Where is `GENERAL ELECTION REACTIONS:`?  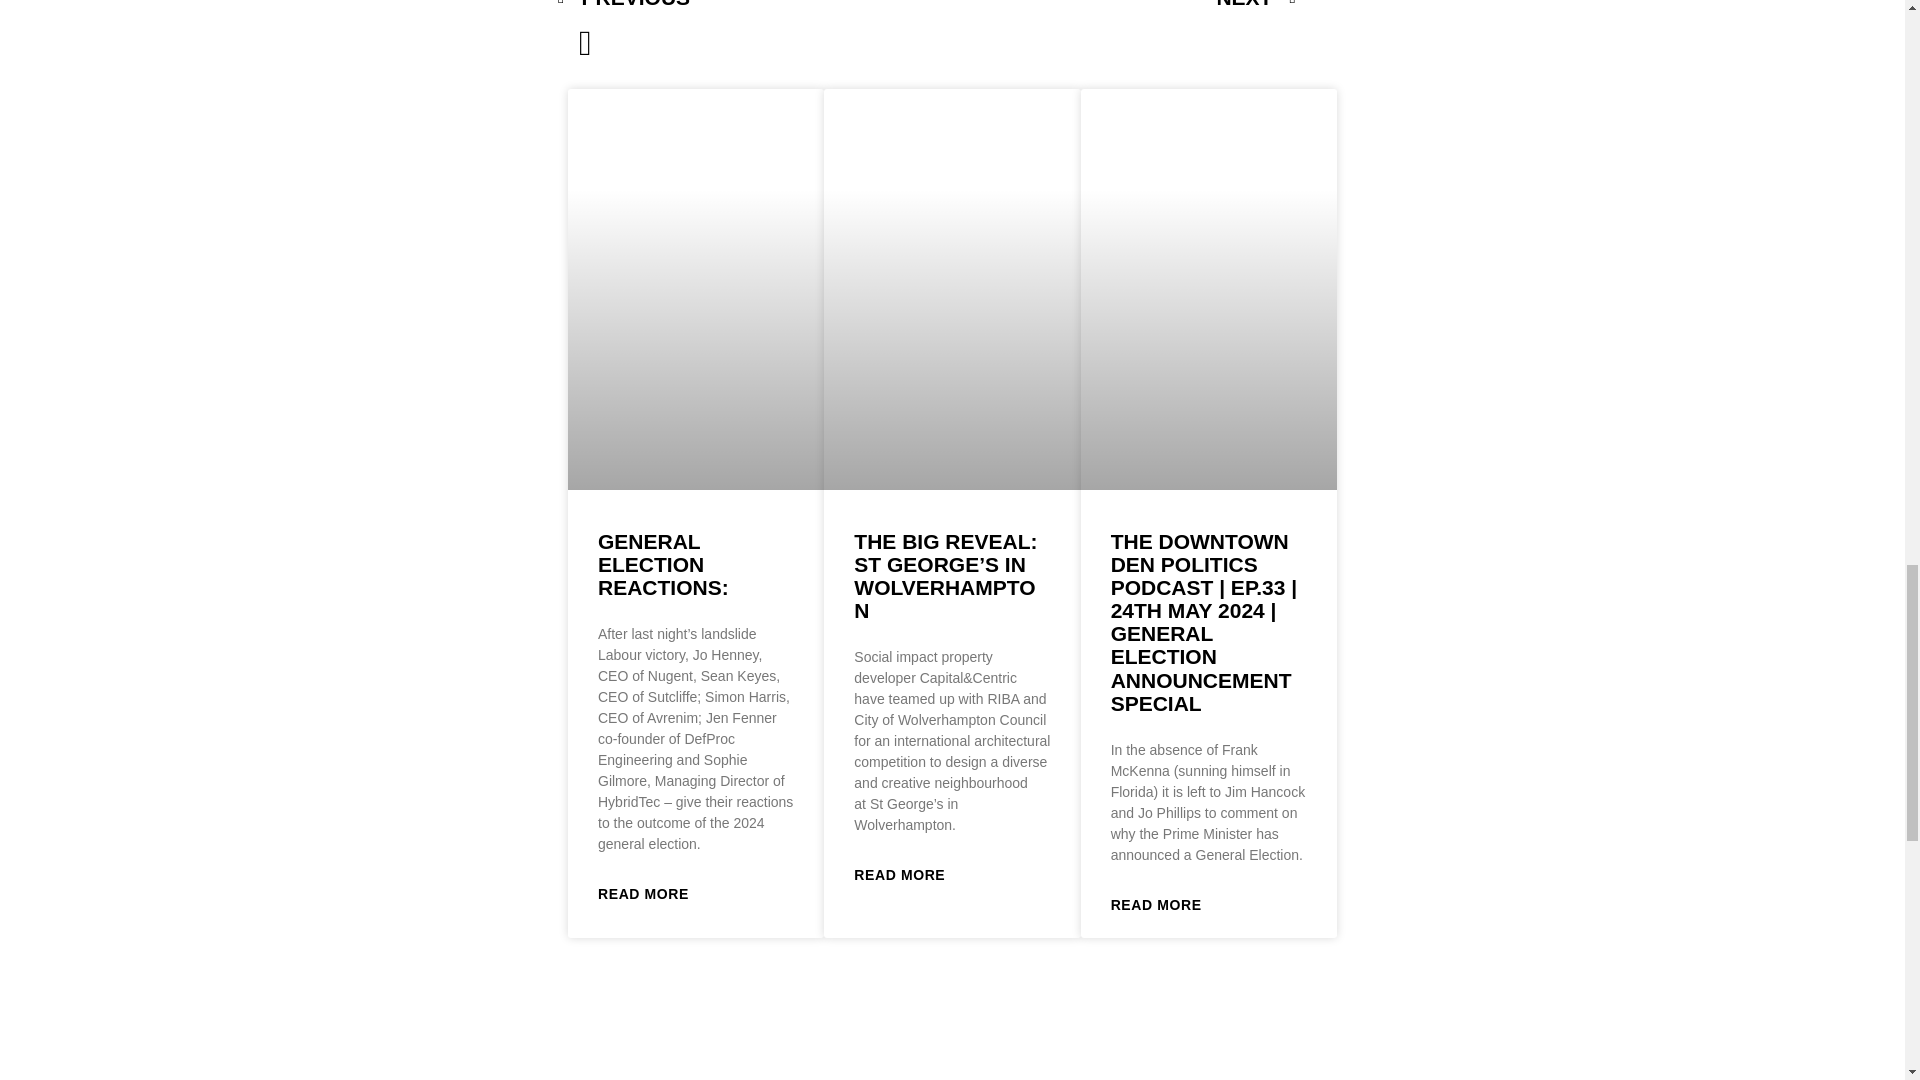
GENERAL ELECTION REACTIONS: is located at coordinates (663, 564).